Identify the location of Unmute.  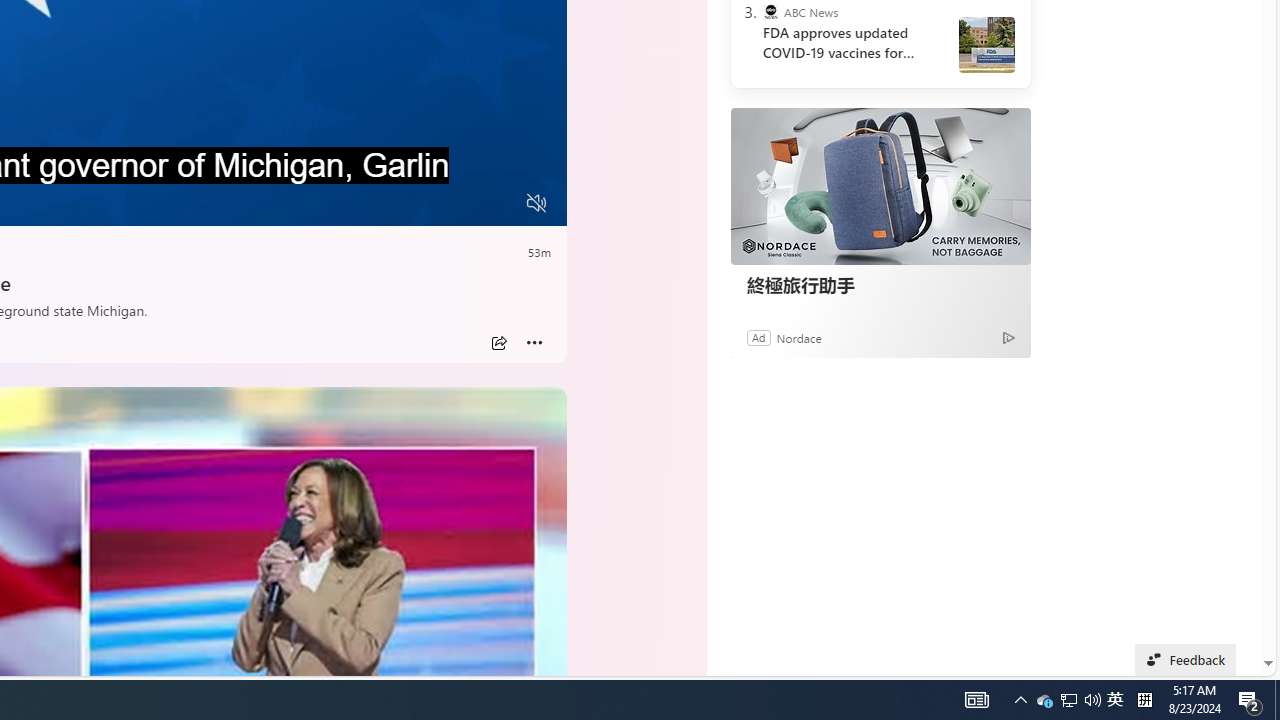
(536, 203).